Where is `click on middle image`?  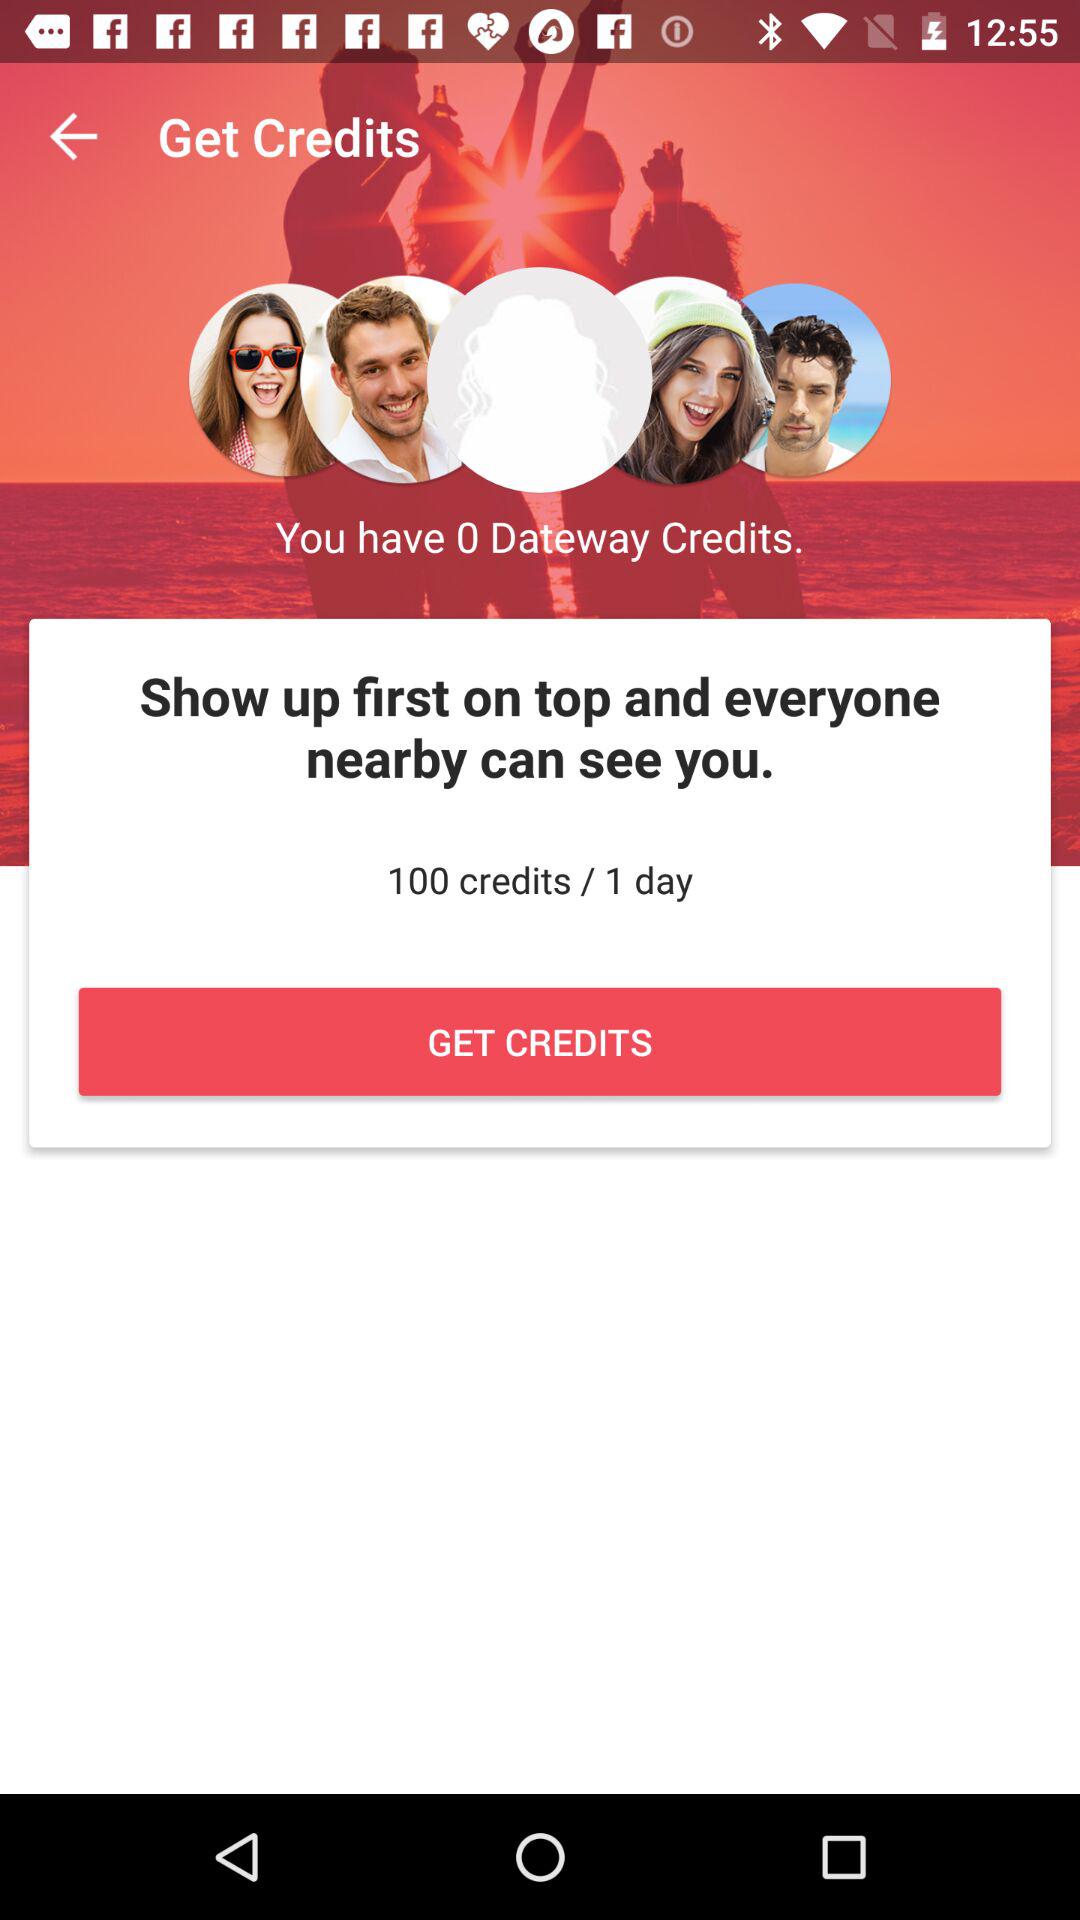
click on middle image is located at coordinates (540, 380).